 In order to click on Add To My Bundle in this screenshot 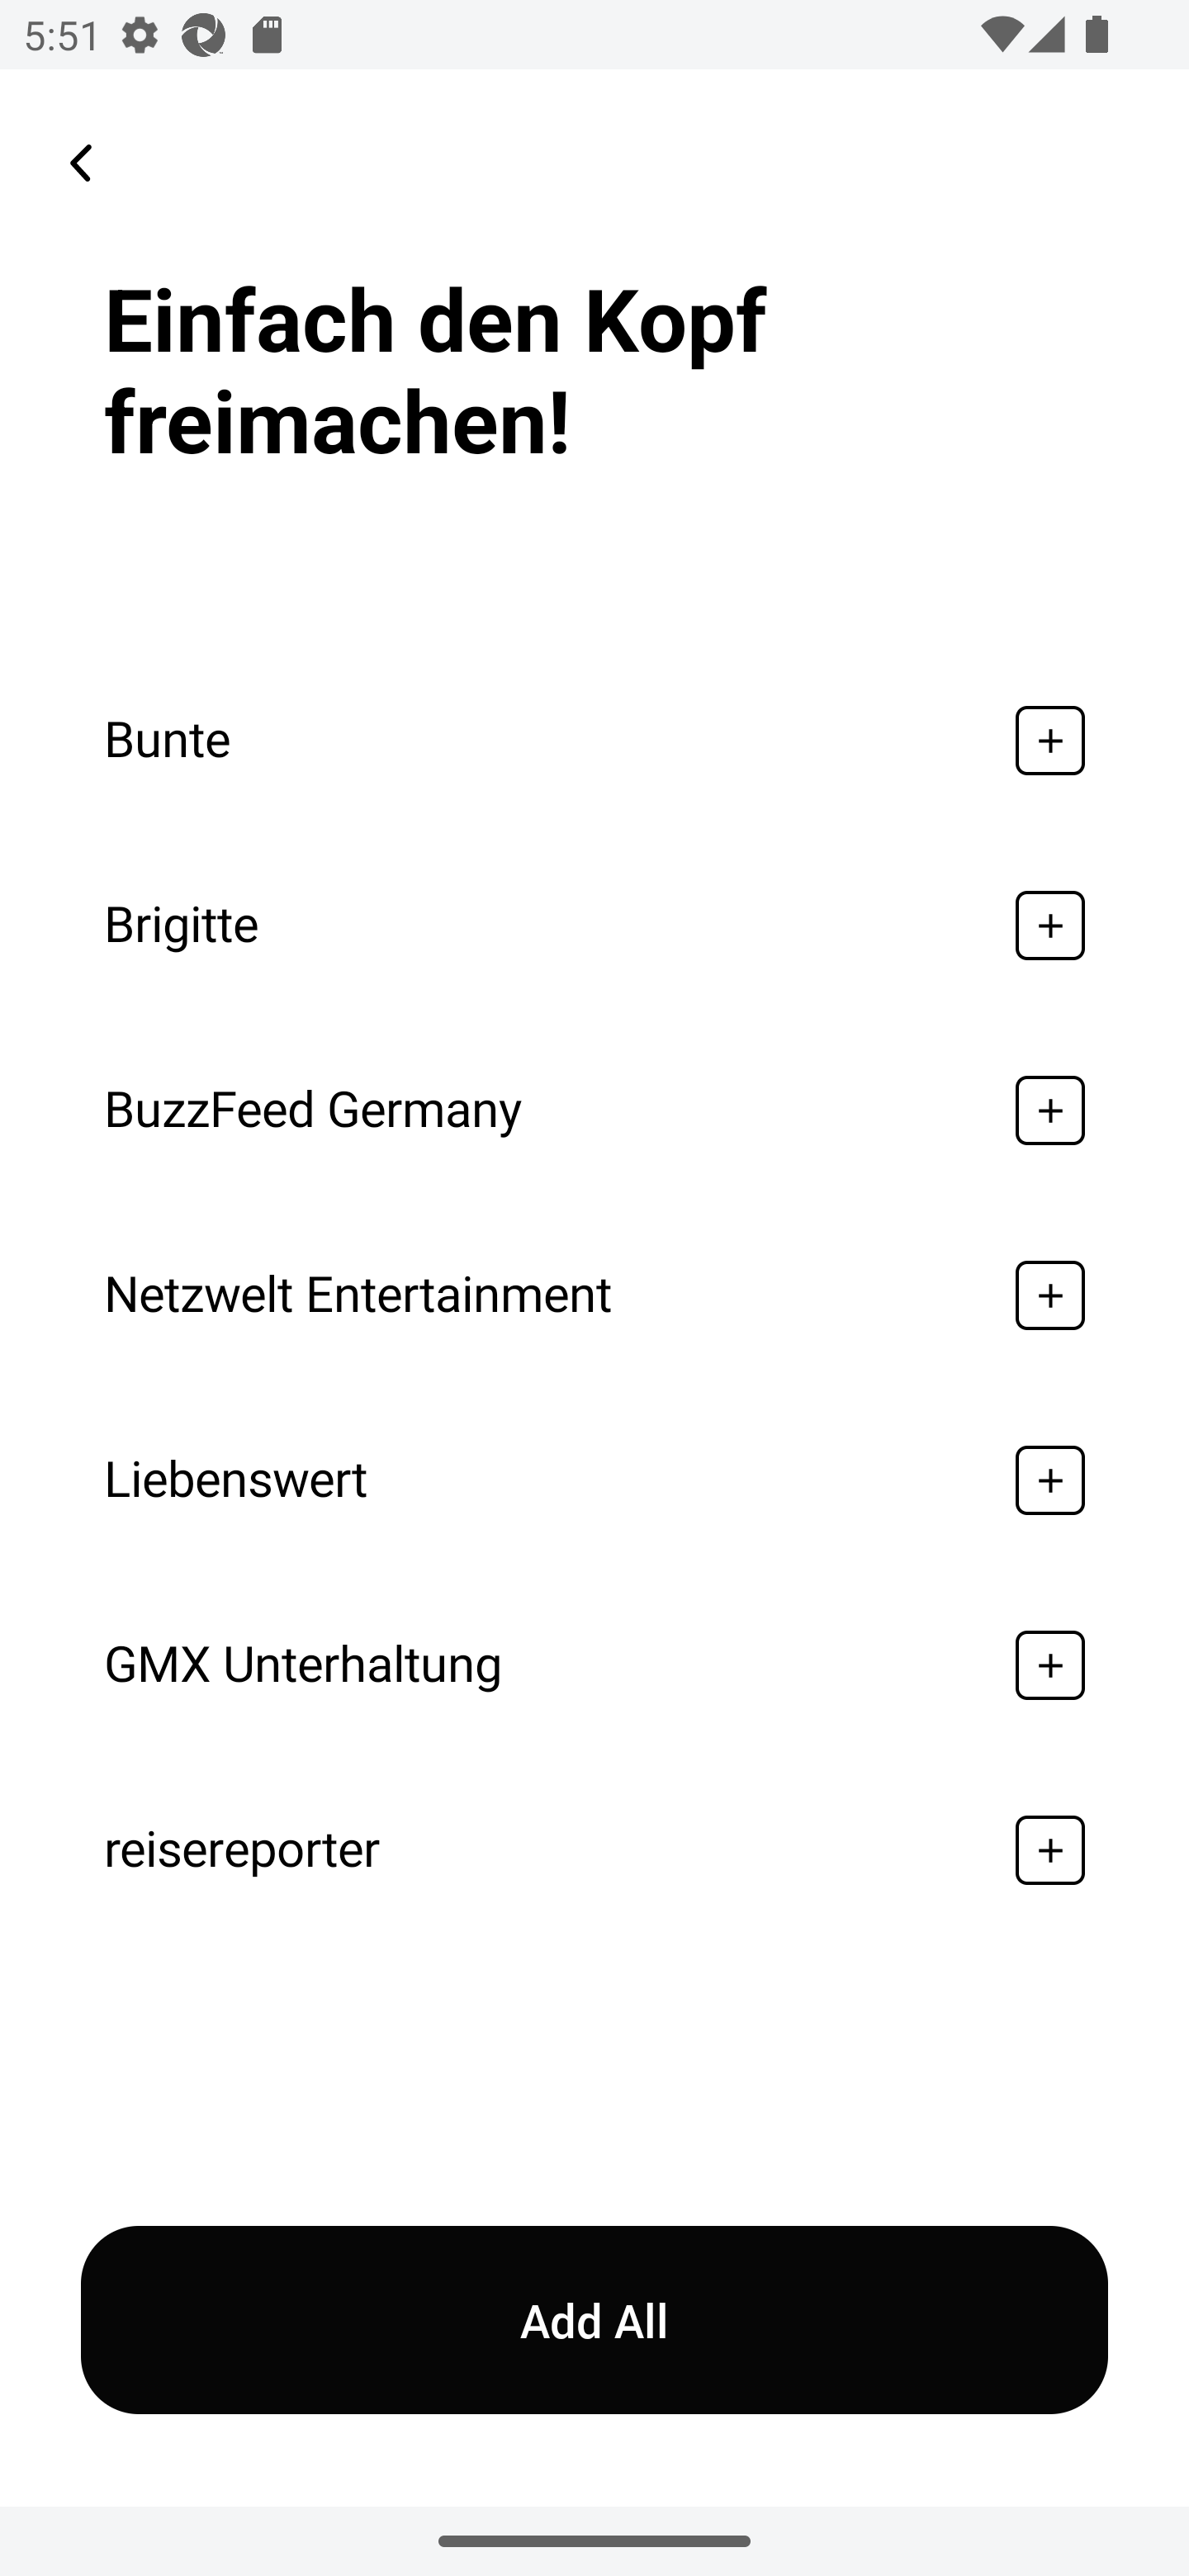, I will do `click(1050, 1481)`.